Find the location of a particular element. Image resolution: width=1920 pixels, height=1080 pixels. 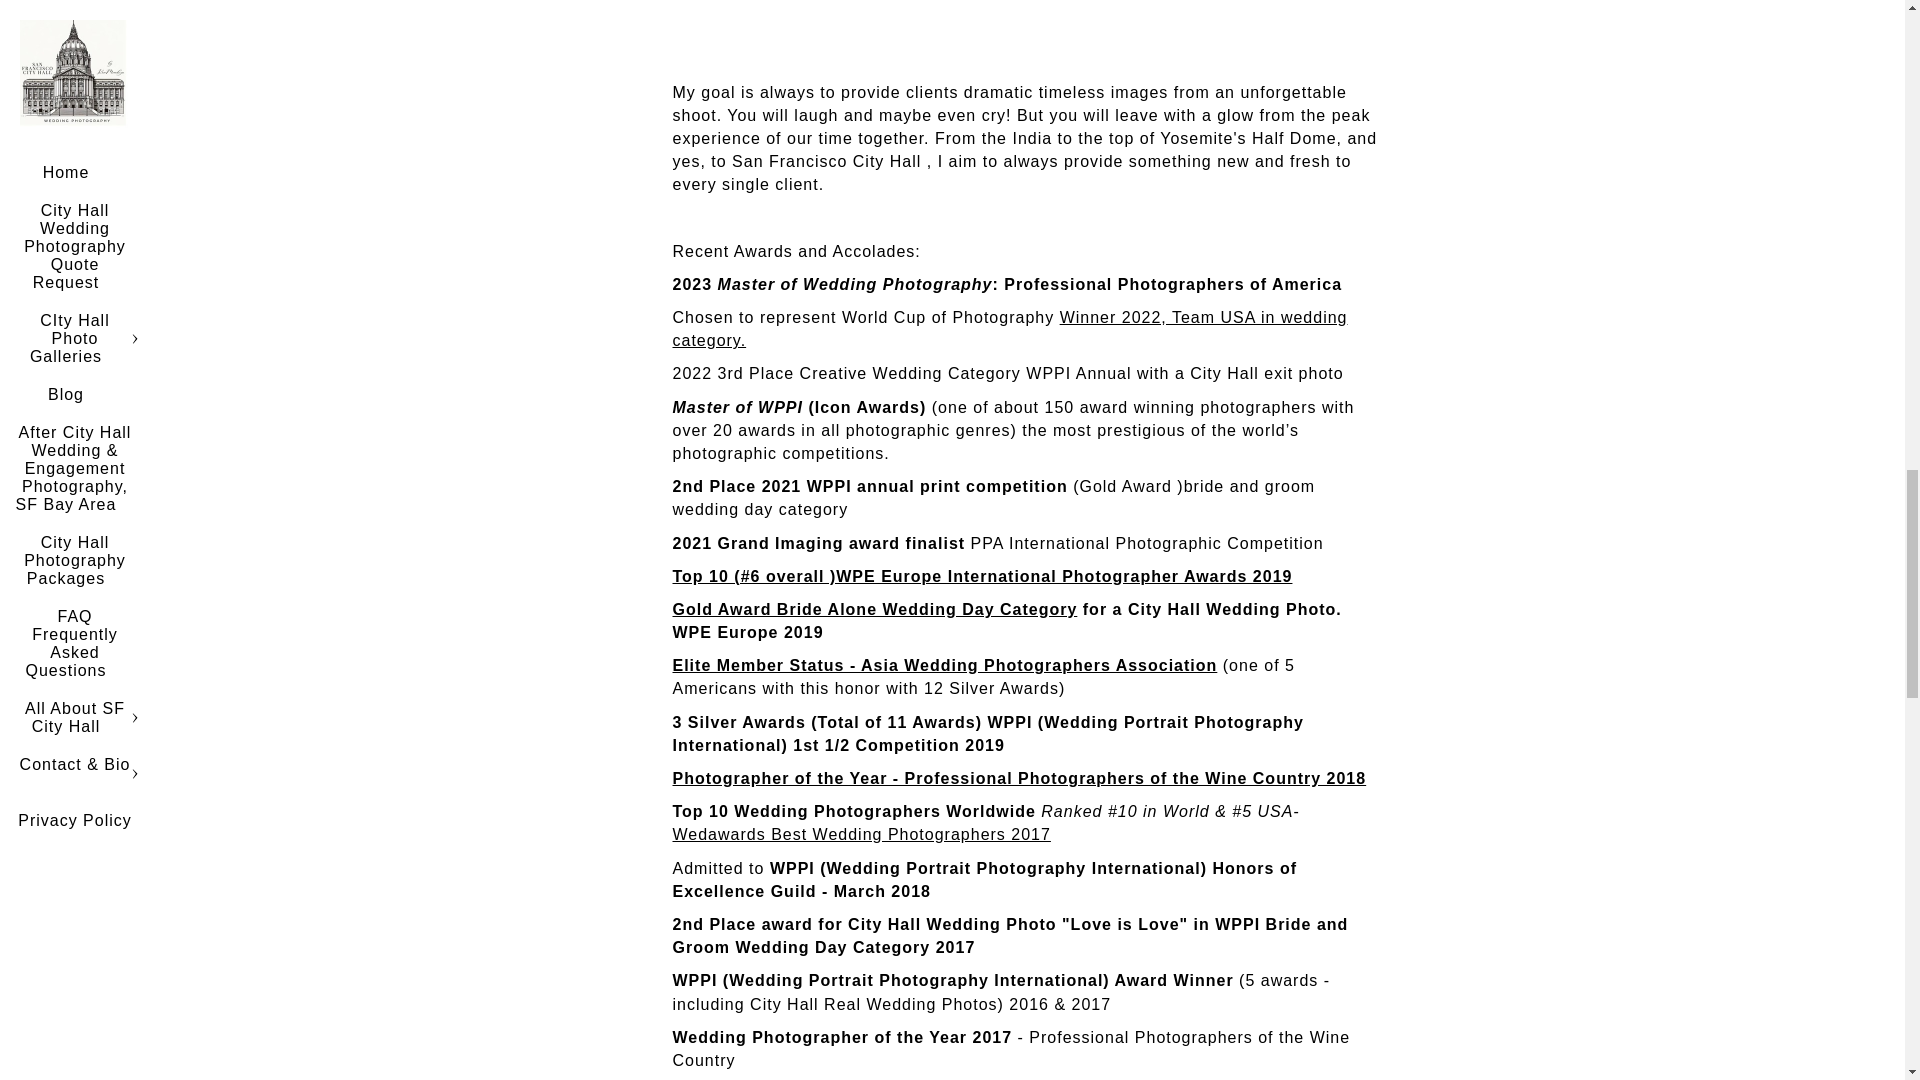

Winner 2022, Team USA in wedding category. is located at coordinates (1010, 328).